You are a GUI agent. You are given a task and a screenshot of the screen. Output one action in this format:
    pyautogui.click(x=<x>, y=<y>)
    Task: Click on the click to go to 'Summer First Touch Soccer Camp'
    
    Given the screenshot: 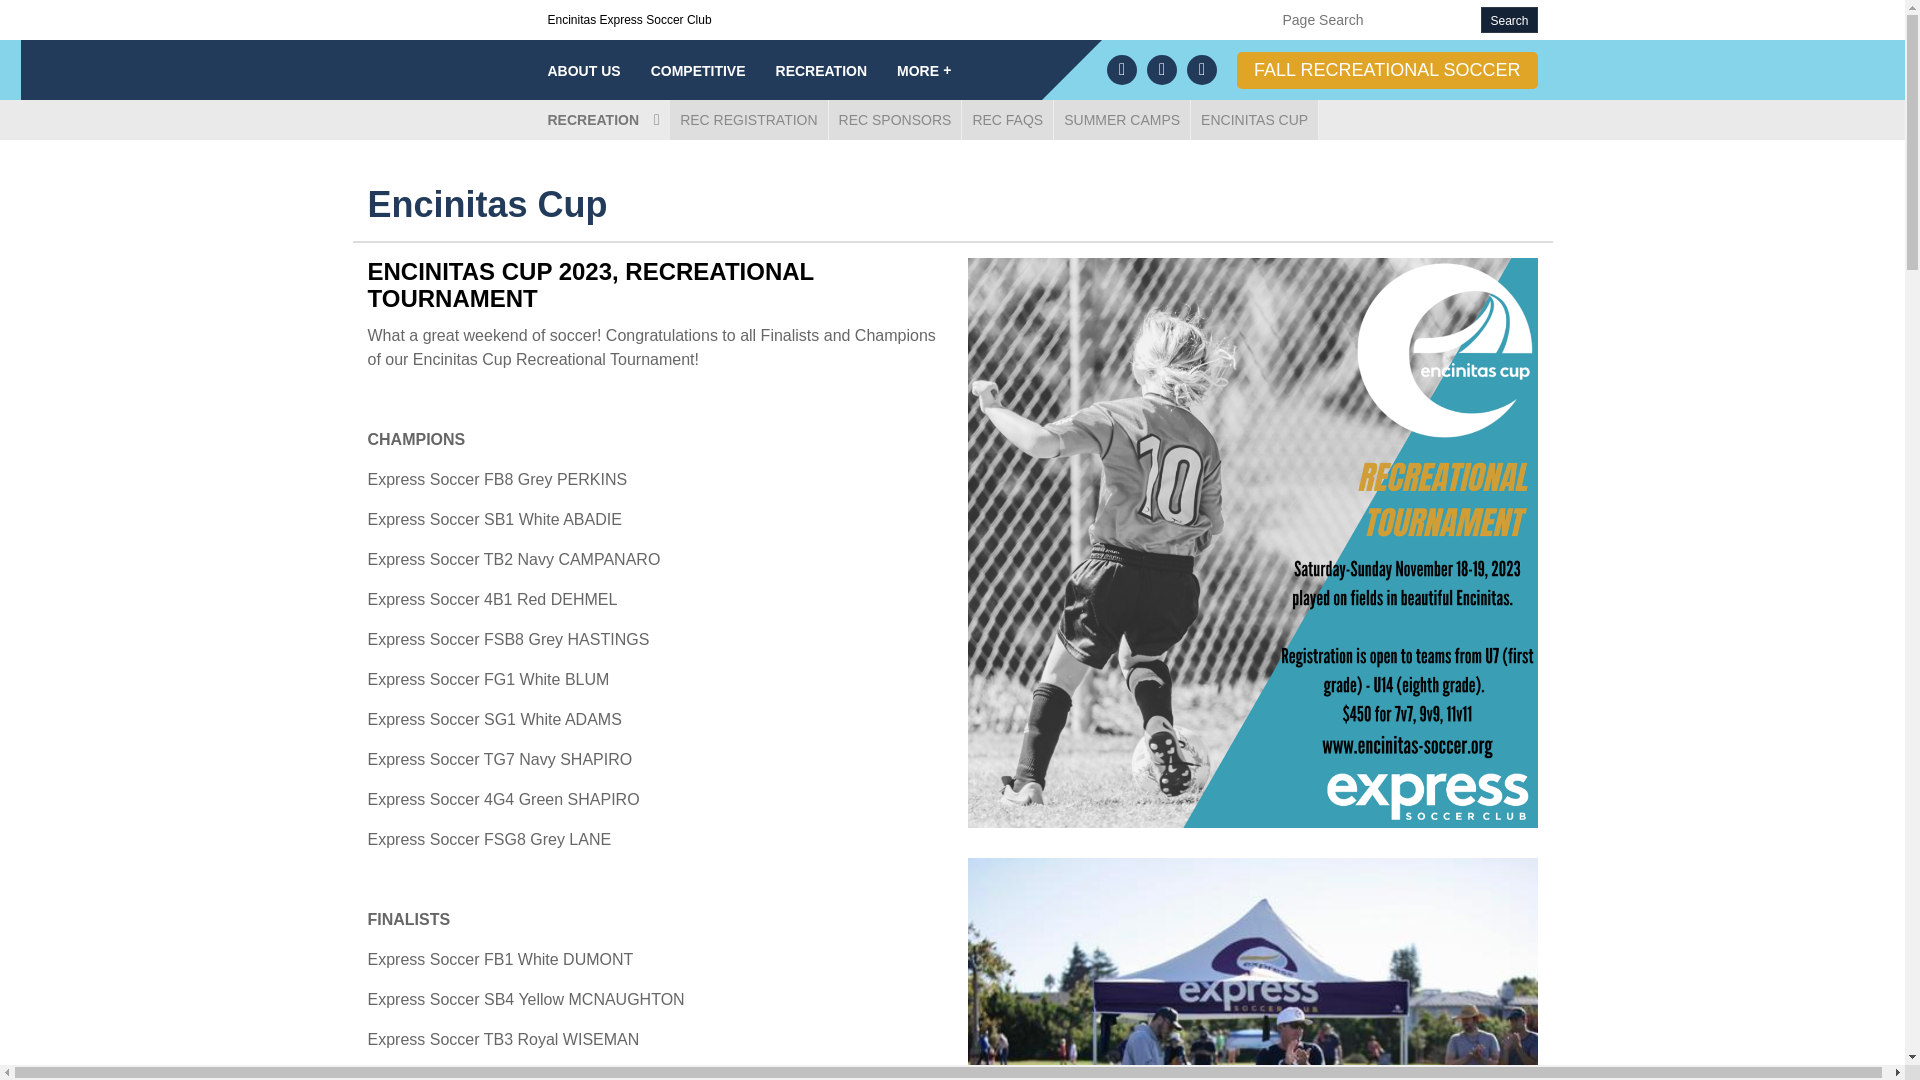 What is the action you would take?
    pyautogui.click(x=1122, y=120)
    